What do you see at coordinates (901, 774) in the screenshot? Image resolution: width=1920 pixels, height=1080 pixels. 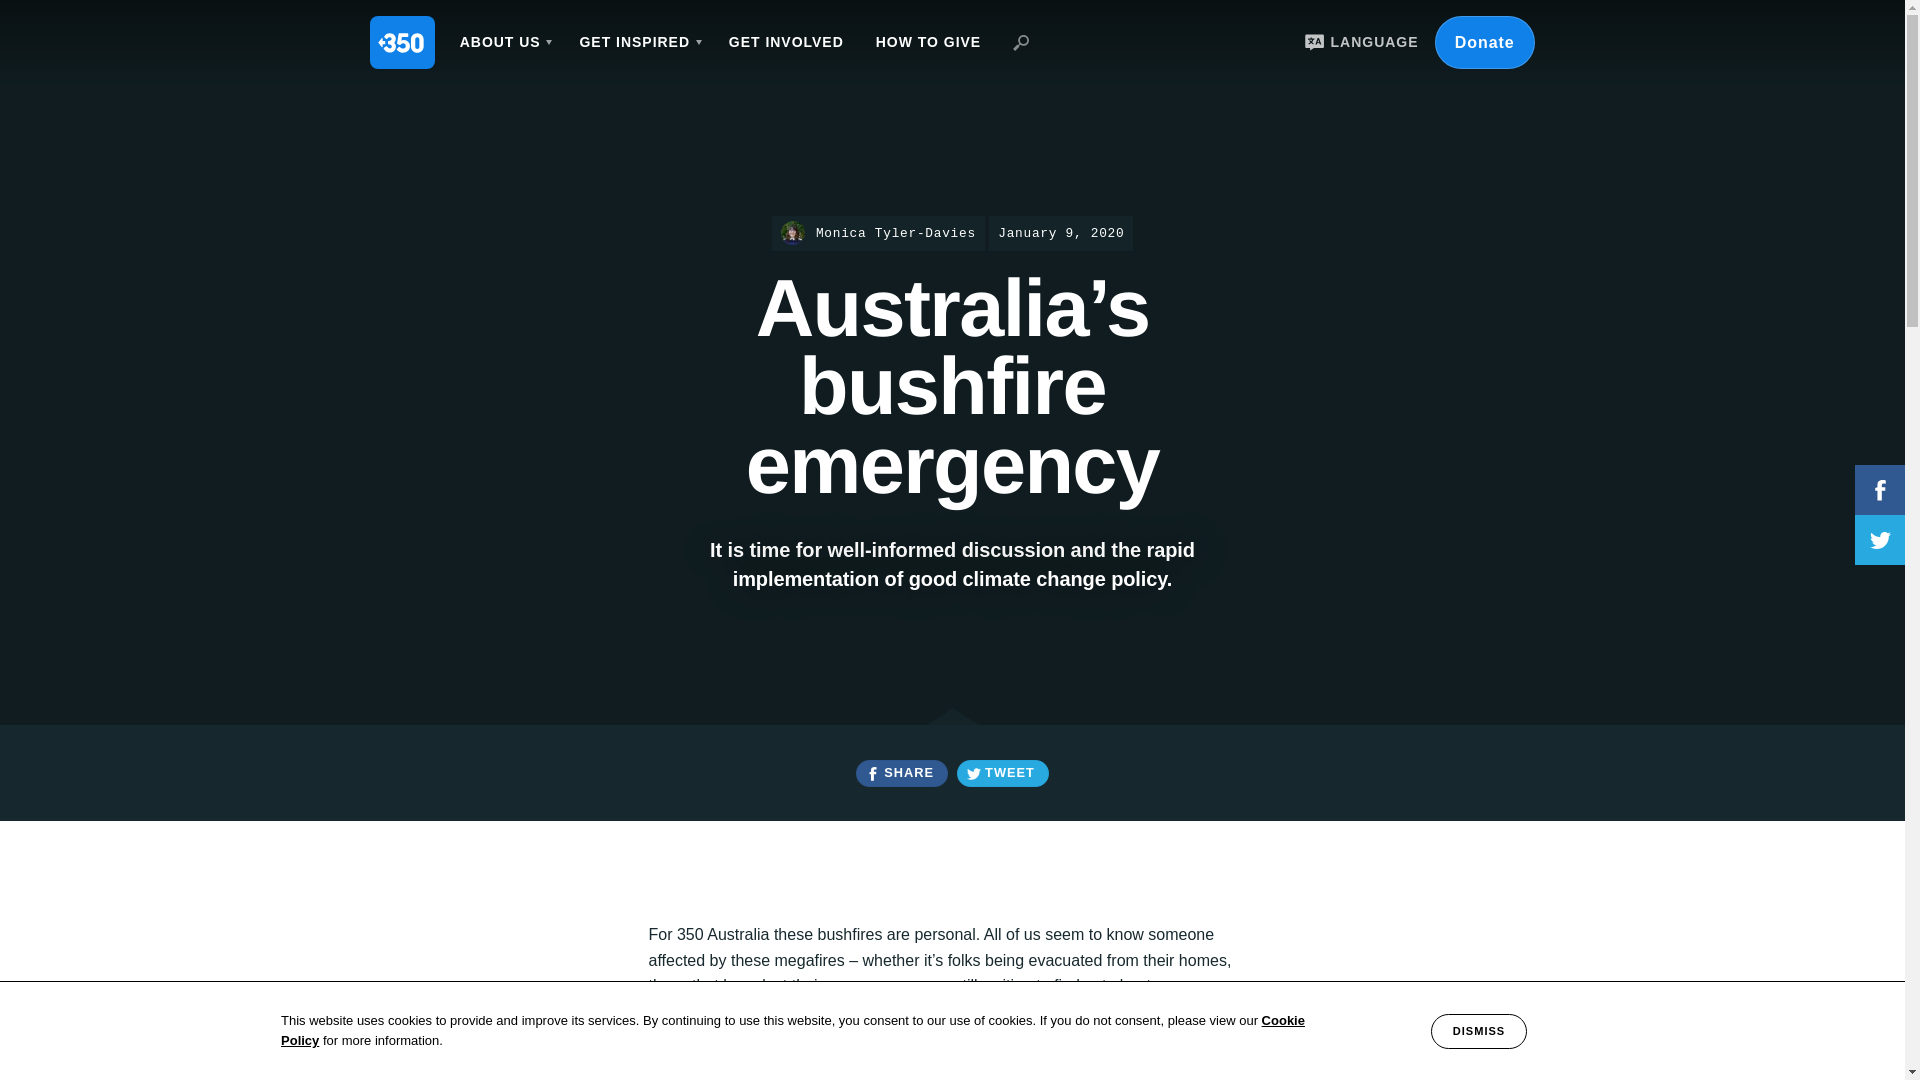 I see `SHARE` at bounding box center [901, 774].